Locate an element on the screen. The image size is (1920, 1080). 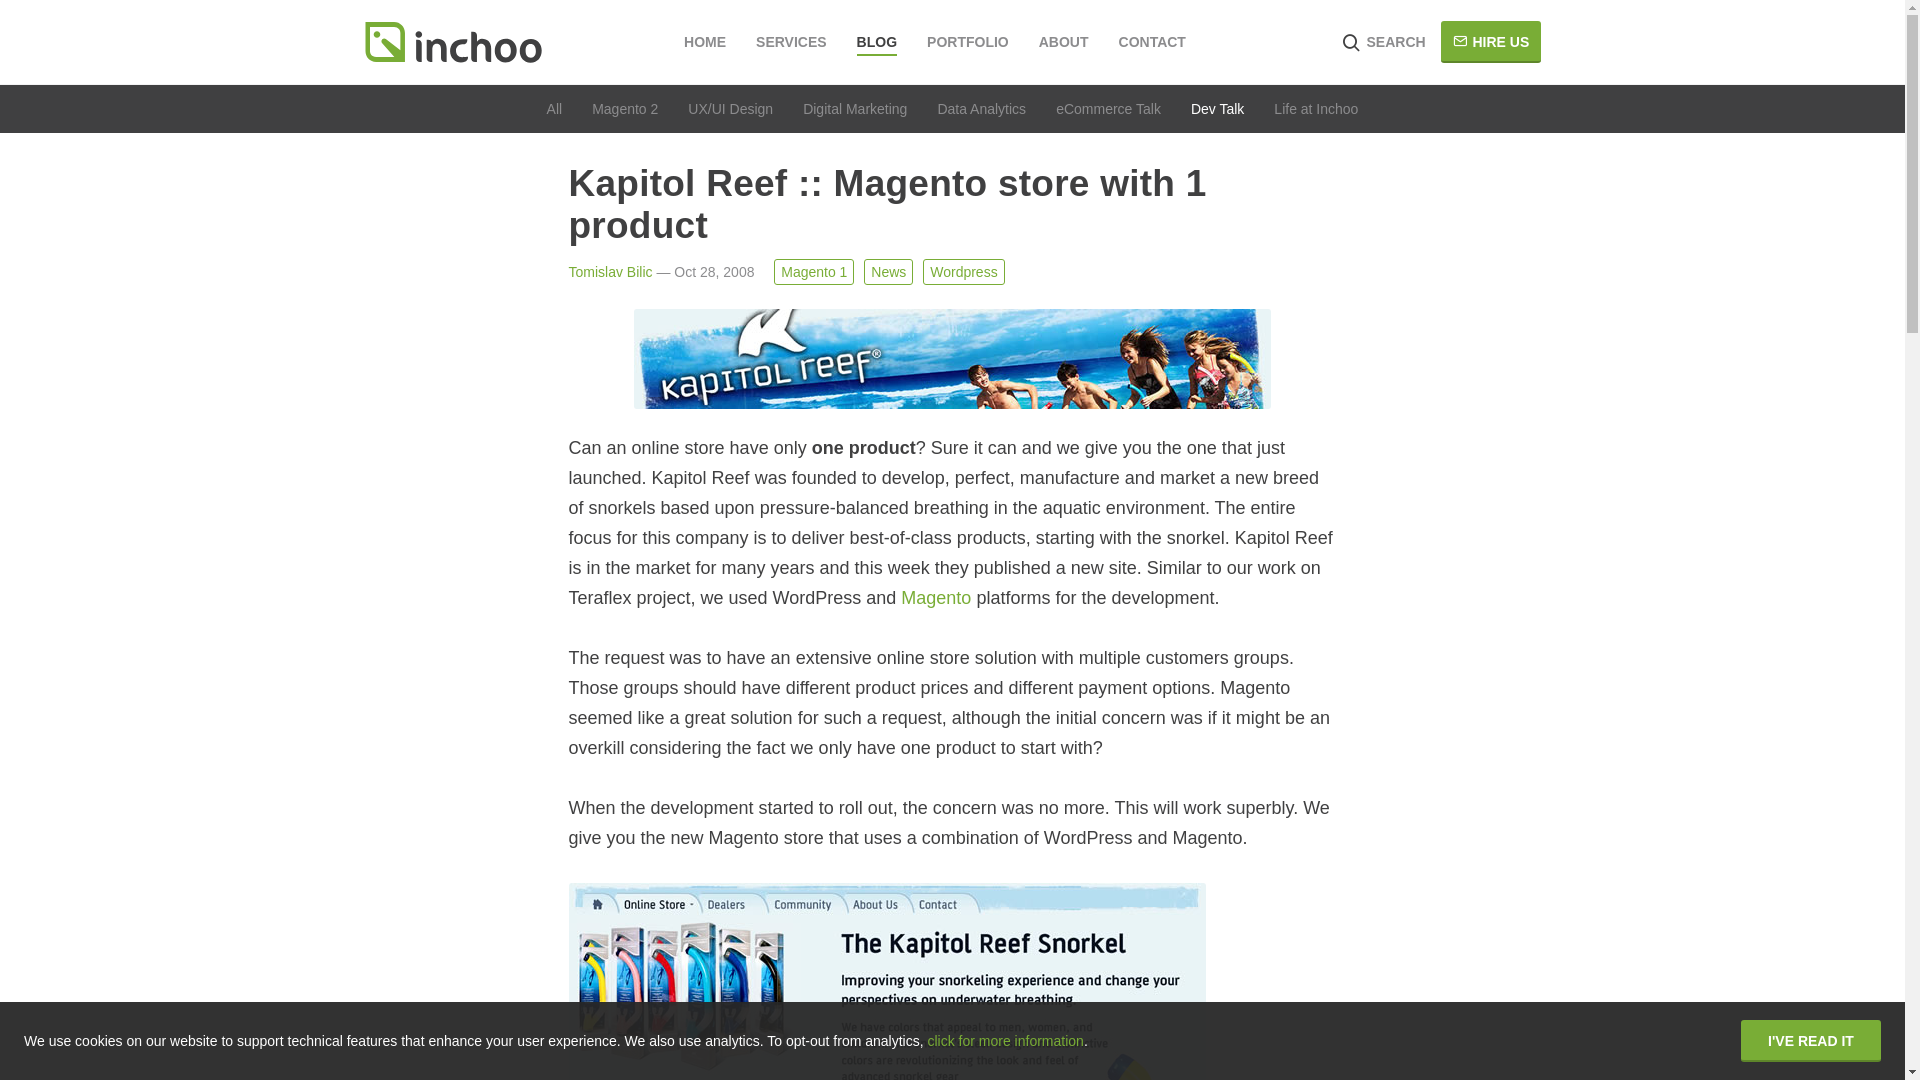
Data Analytics is located at coordinates (980, 108).